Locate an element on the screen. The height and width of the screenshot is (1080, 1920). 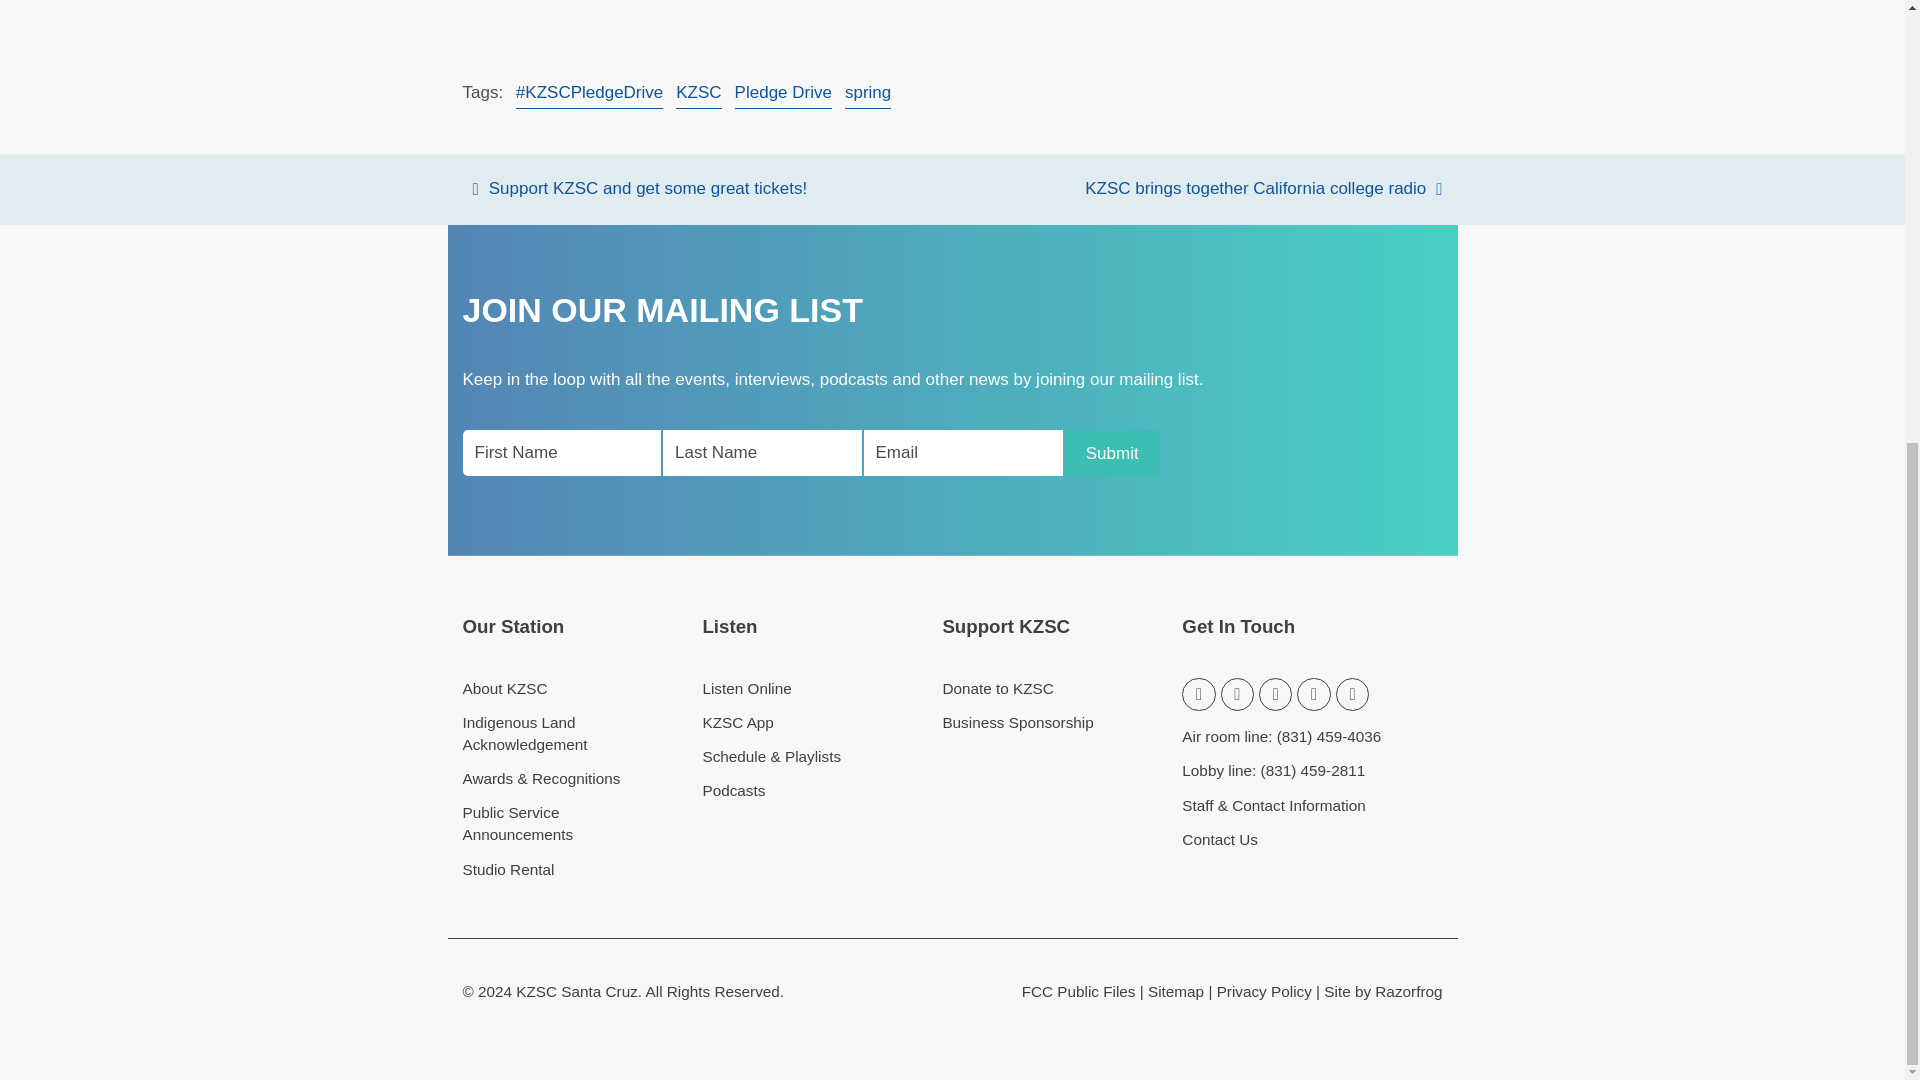
FCC Files is located at coordinates (1078, 991).